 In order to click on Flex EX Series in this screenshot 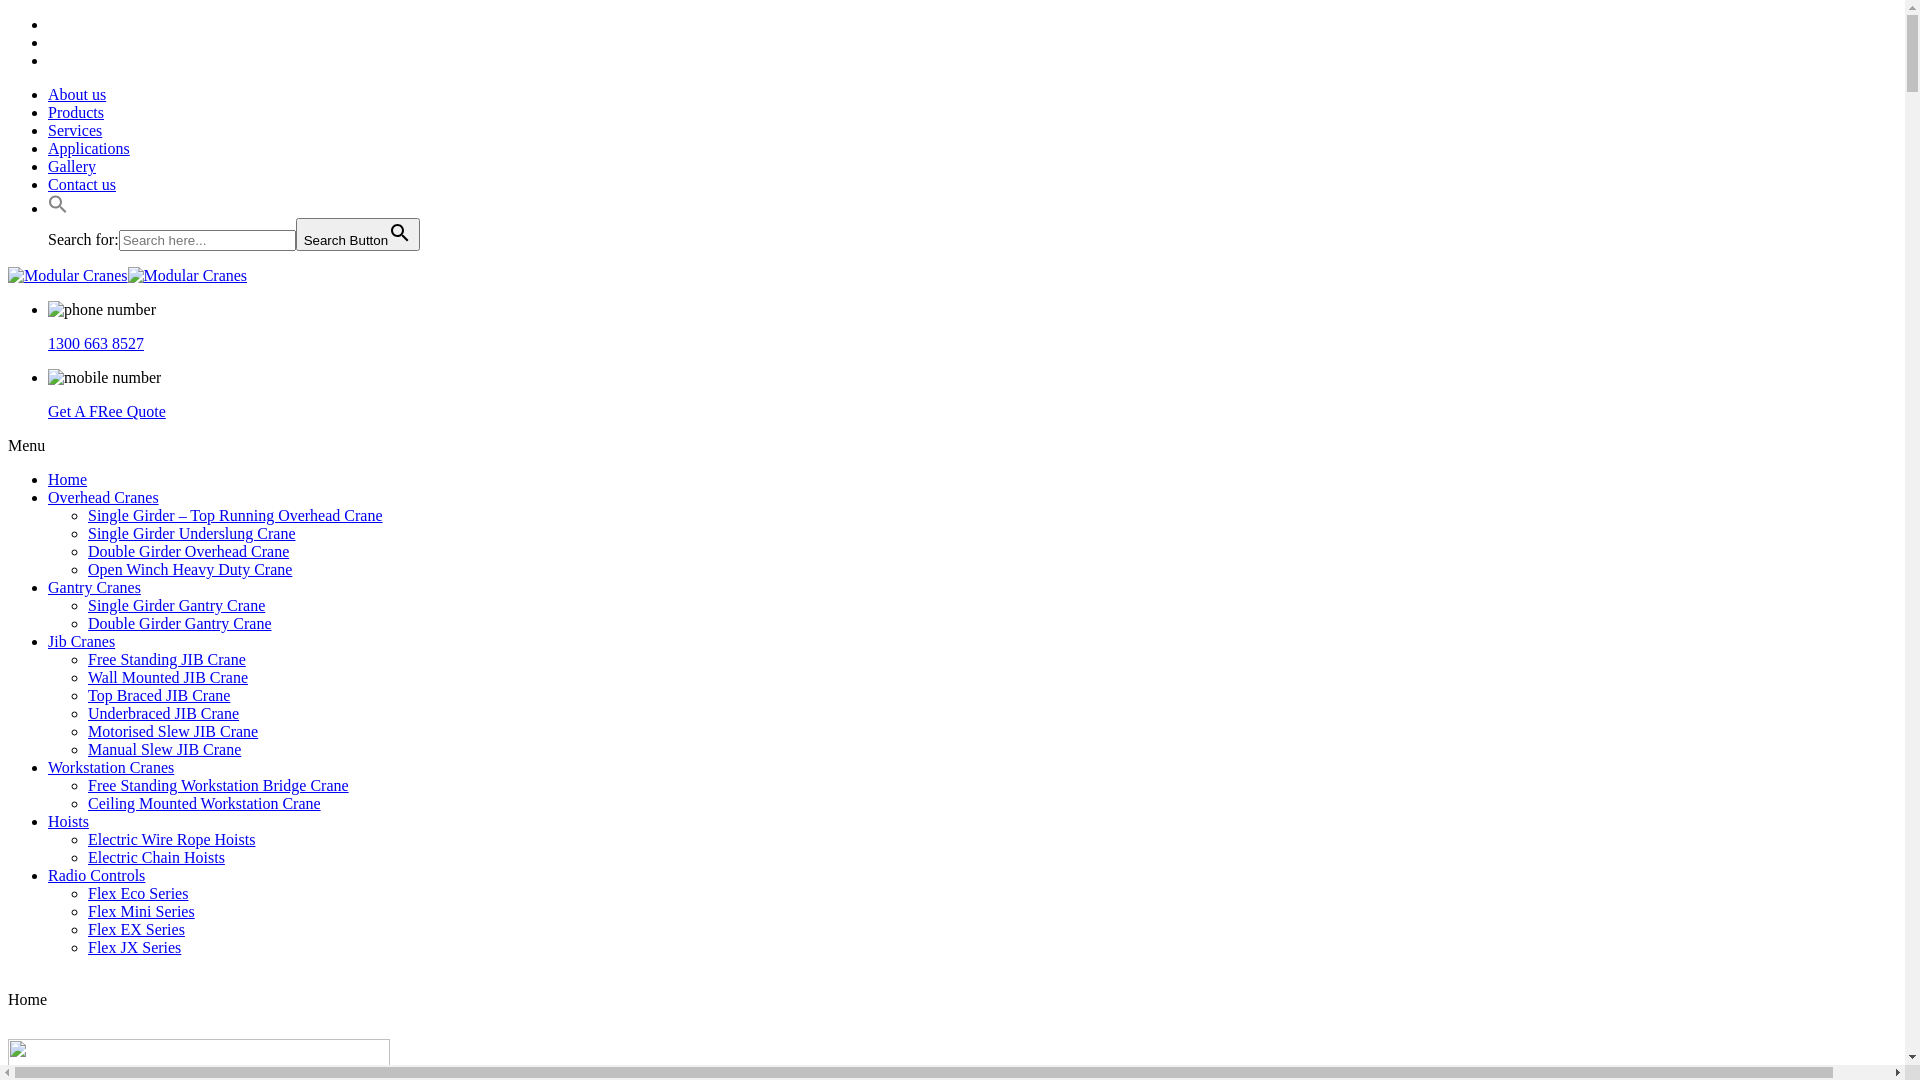, I will do `click(136, 930)`.